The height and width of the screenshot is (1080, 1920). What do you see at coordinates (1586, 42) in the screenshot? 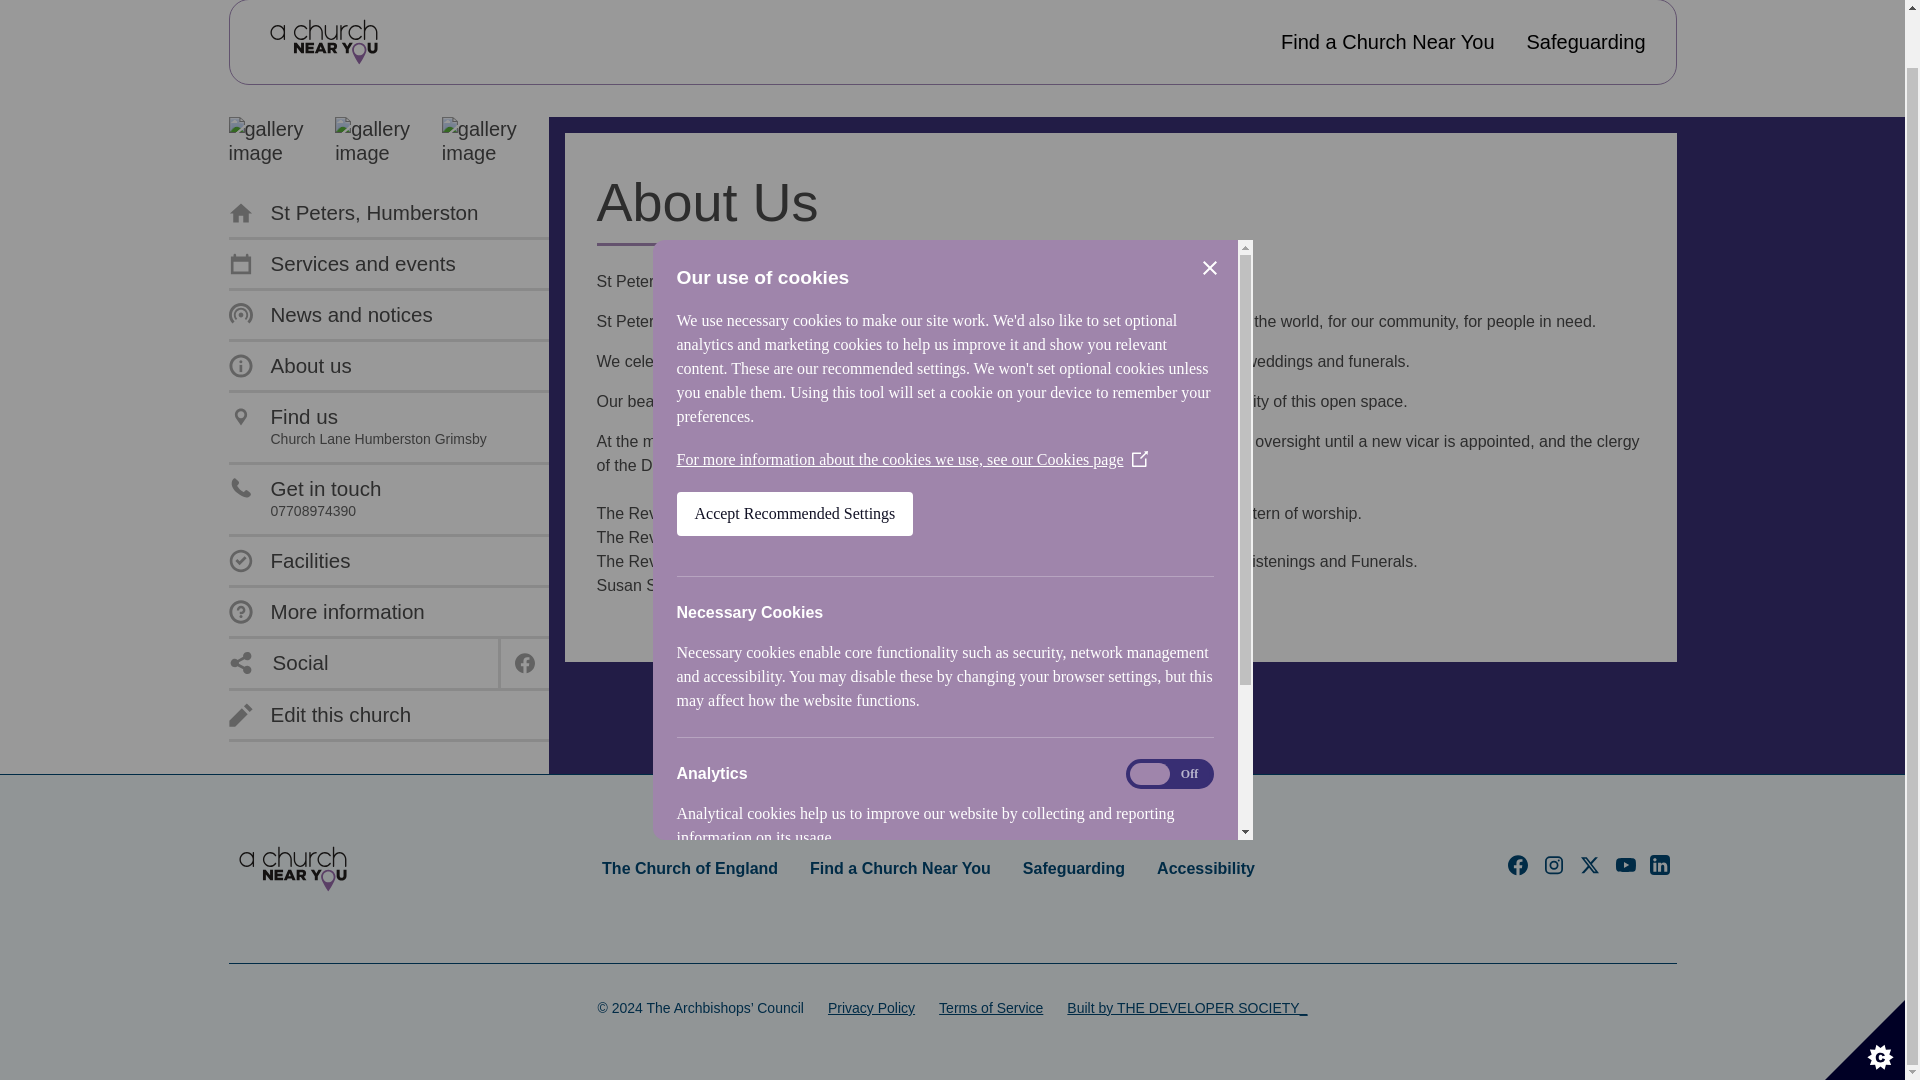
I see `Safeguarding` at bounding box center [1586, 42].